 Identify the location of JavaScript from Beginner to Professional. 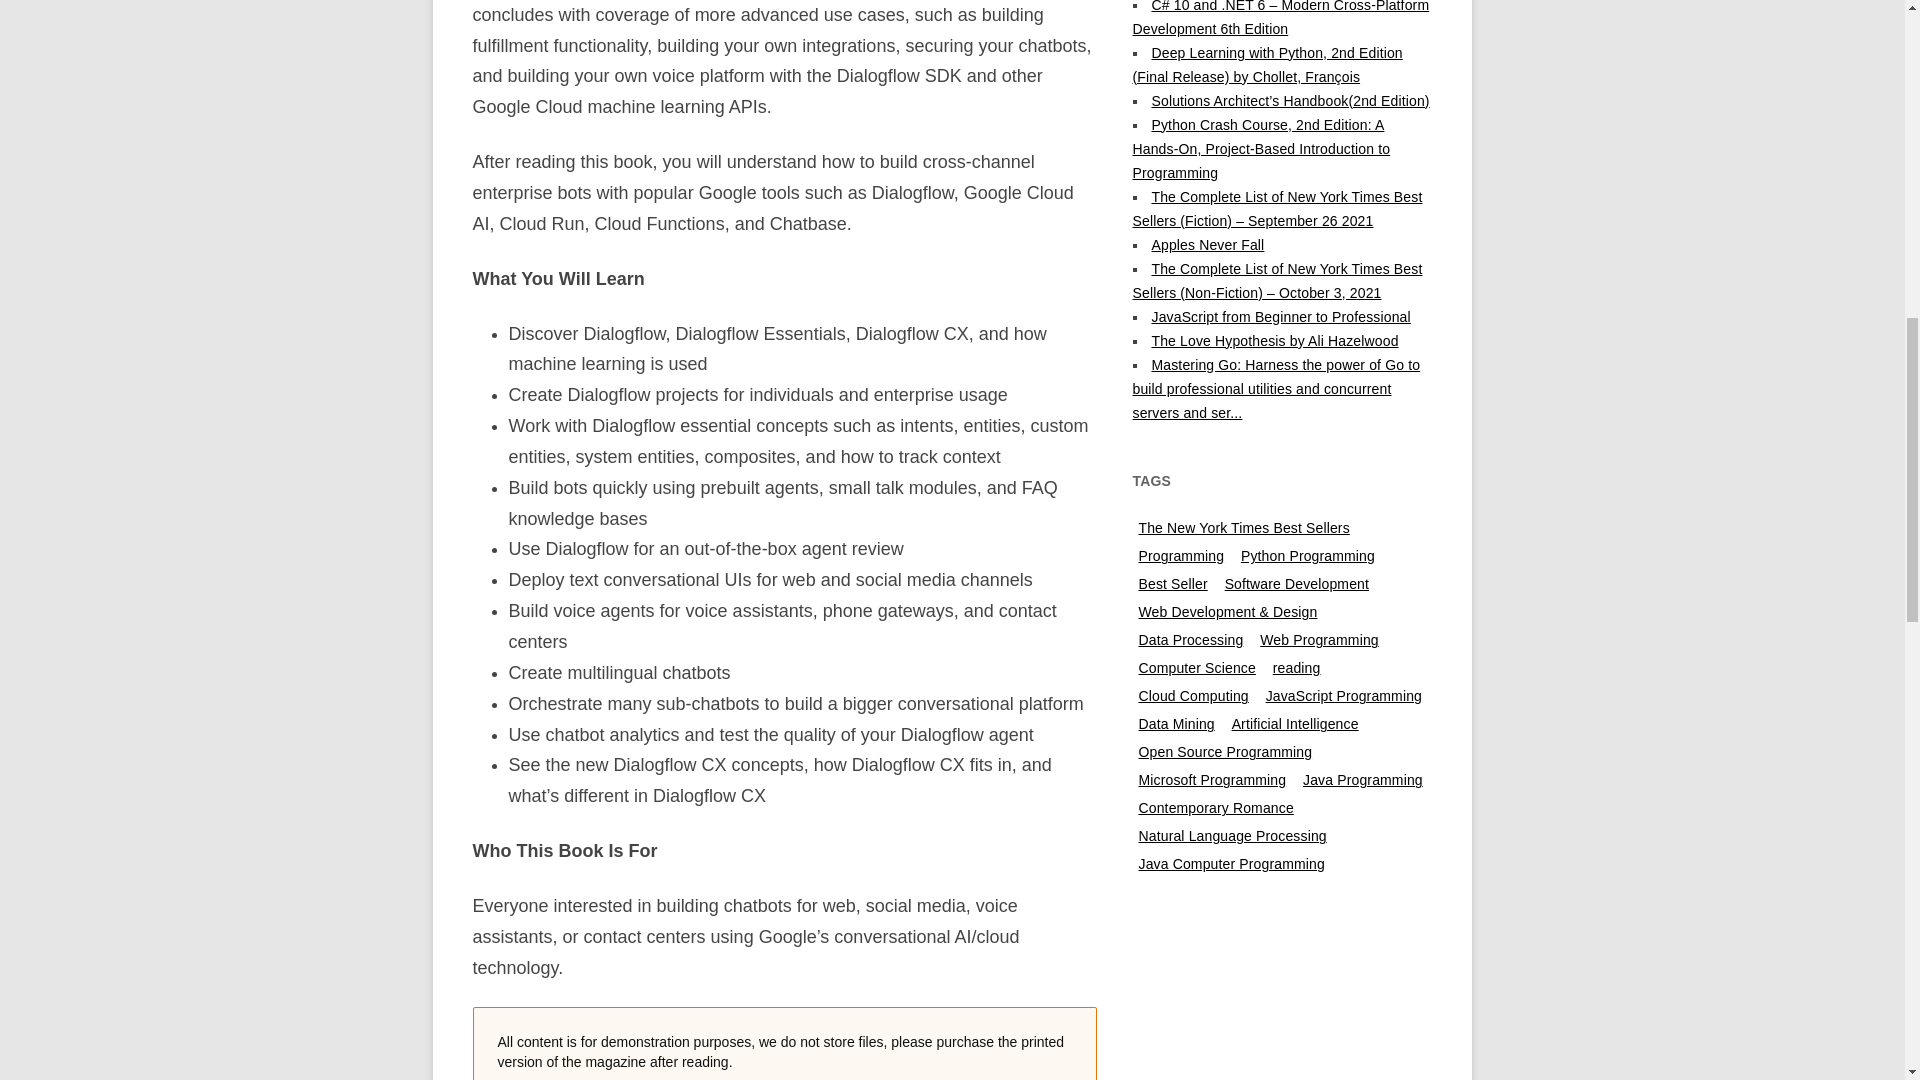
(1282, 316).